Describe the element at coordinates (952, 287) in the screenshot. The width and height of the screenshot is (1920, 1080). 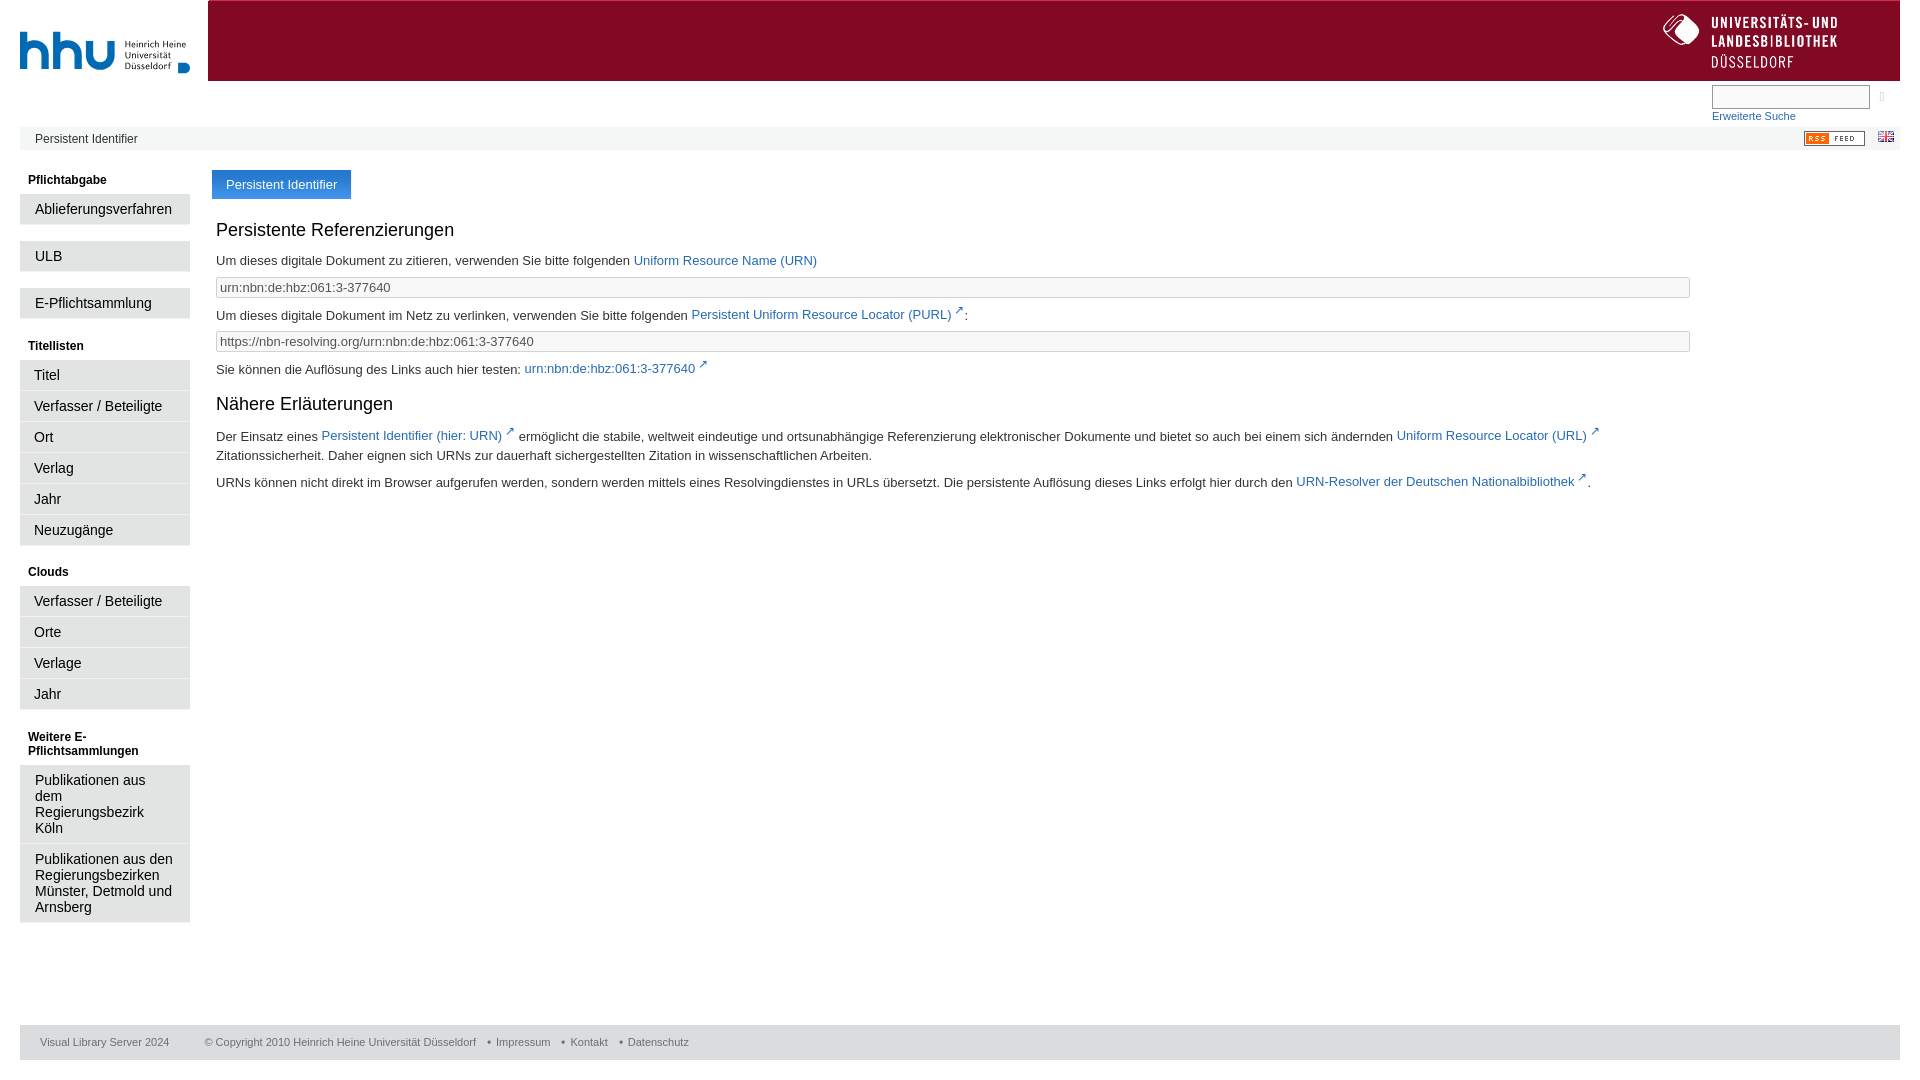
I see `urn:nbn:de:hbz:061:3-377640` at that location.